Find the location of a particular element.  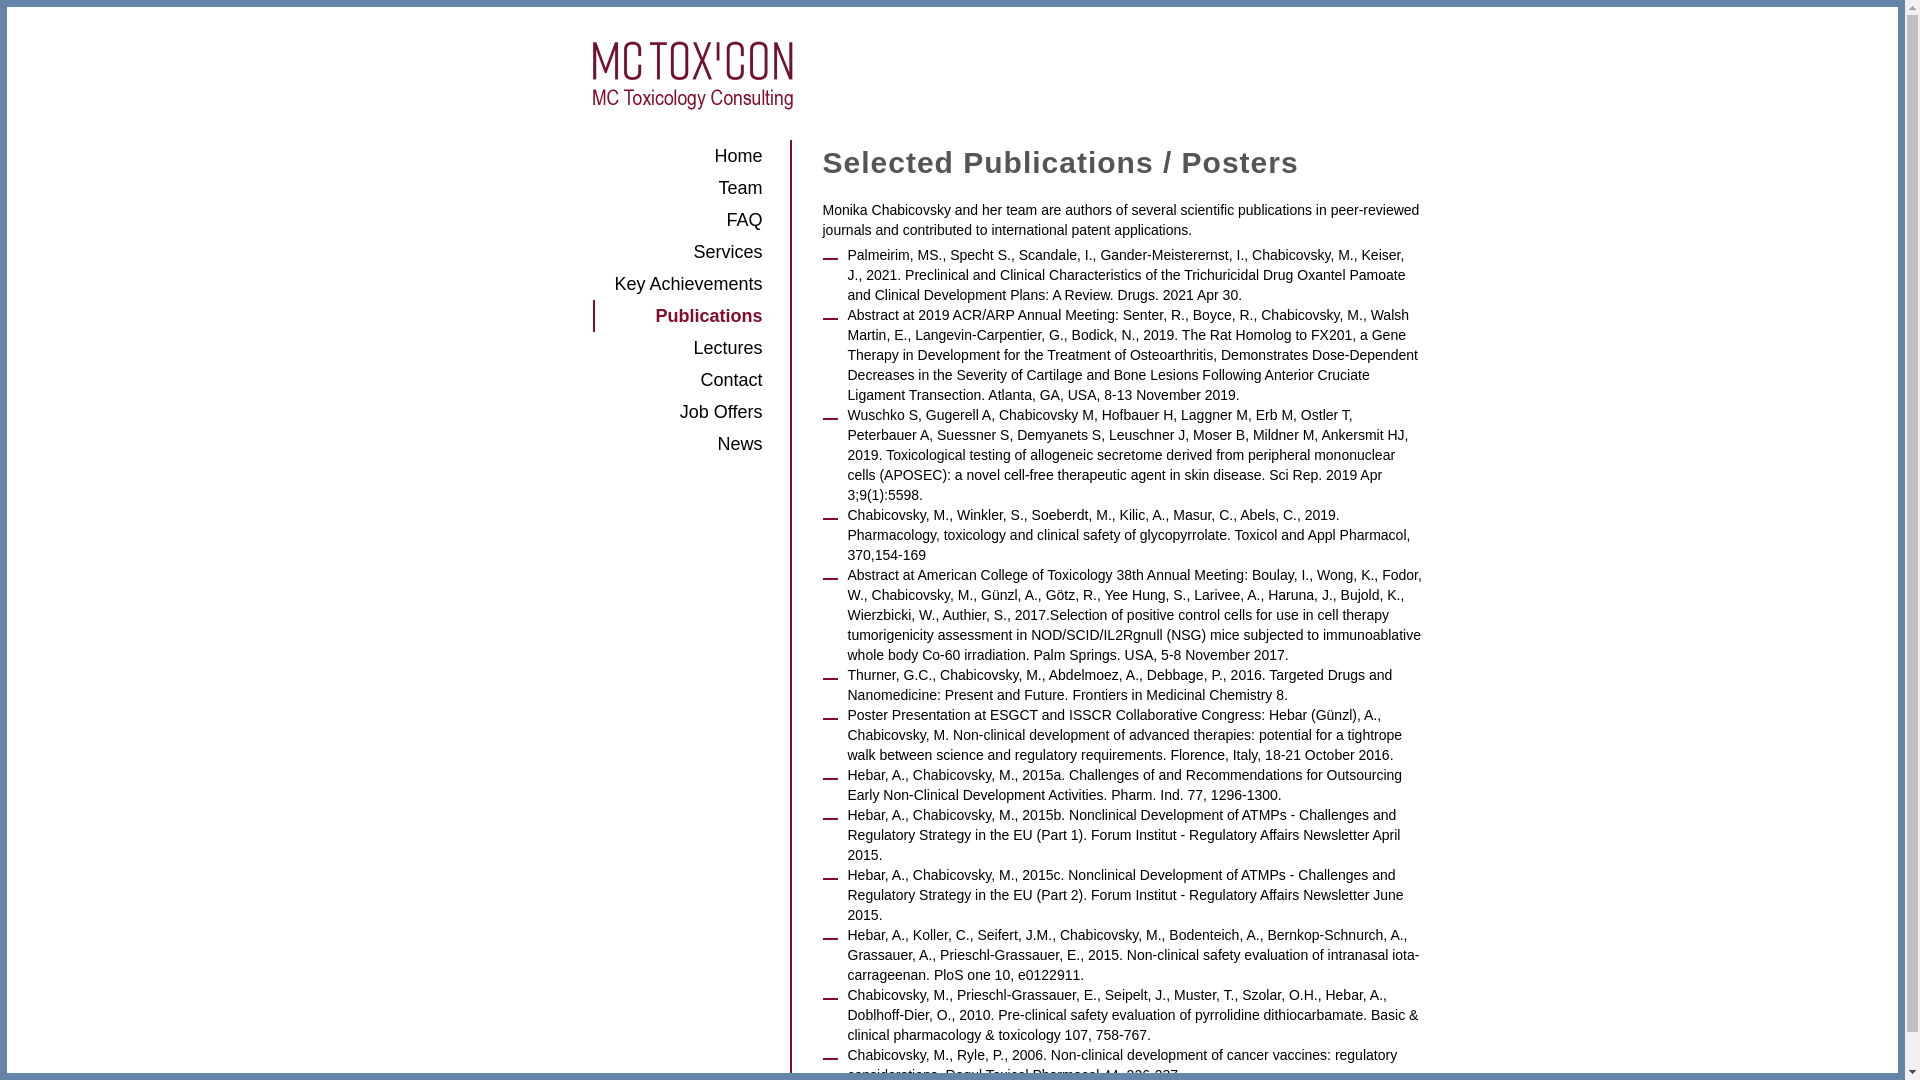

Team is located at coordinates (677, 188).